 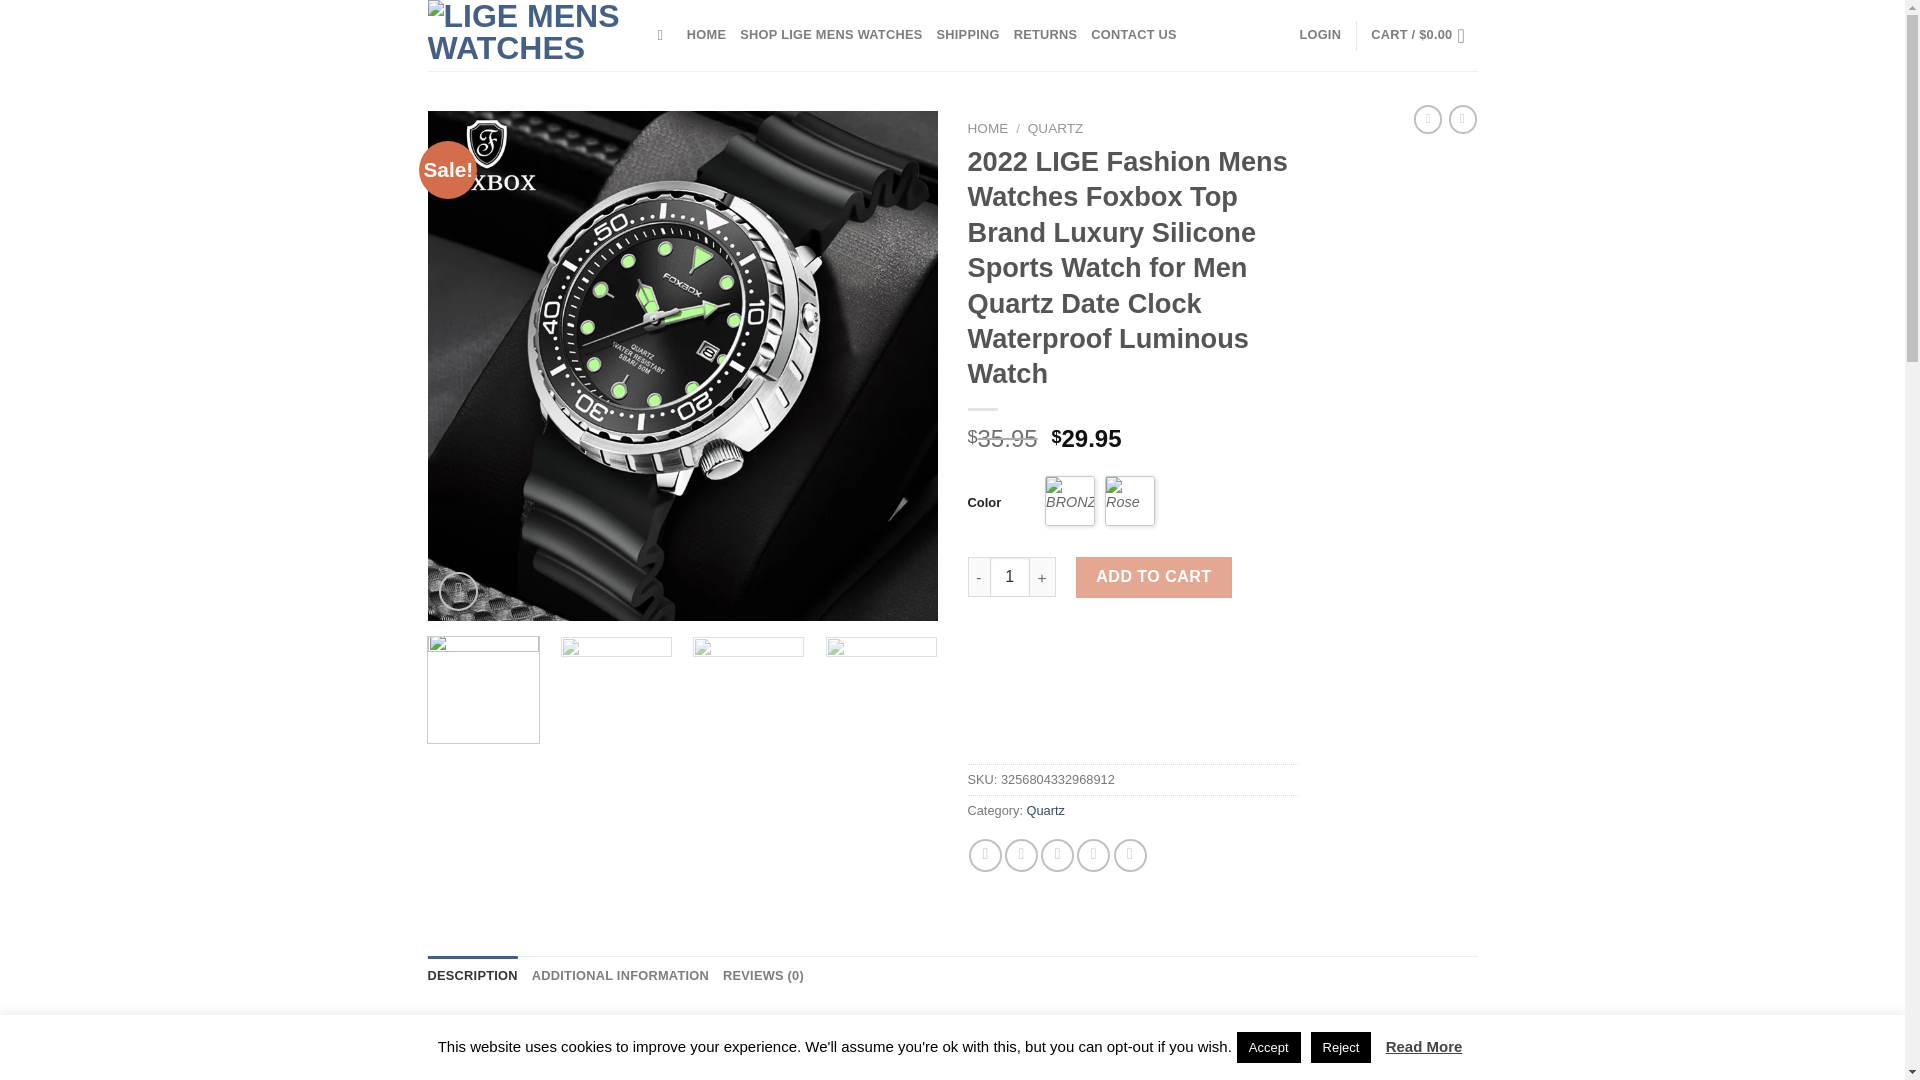 What do you see at coordinates (1129, 500) in the screenshot?
I see `Rose` at bounding box center [1129, 500].